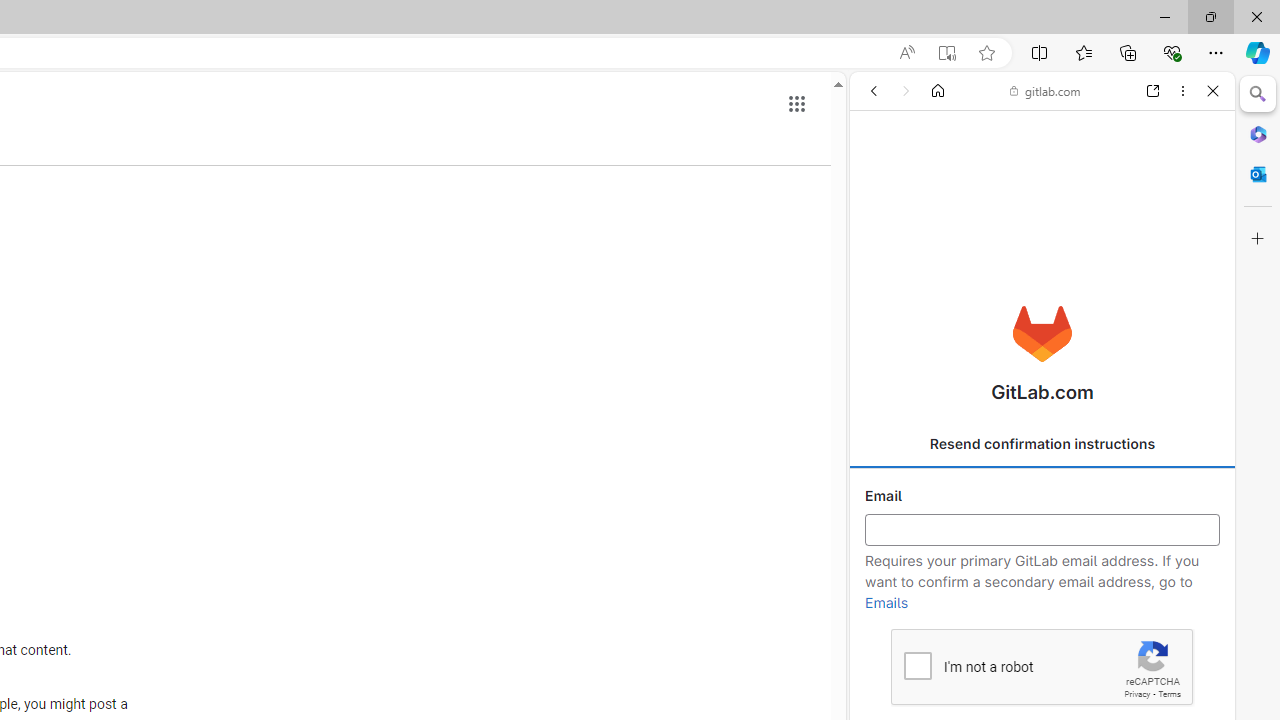  I want to click on GitLab, so click(1034, 288).